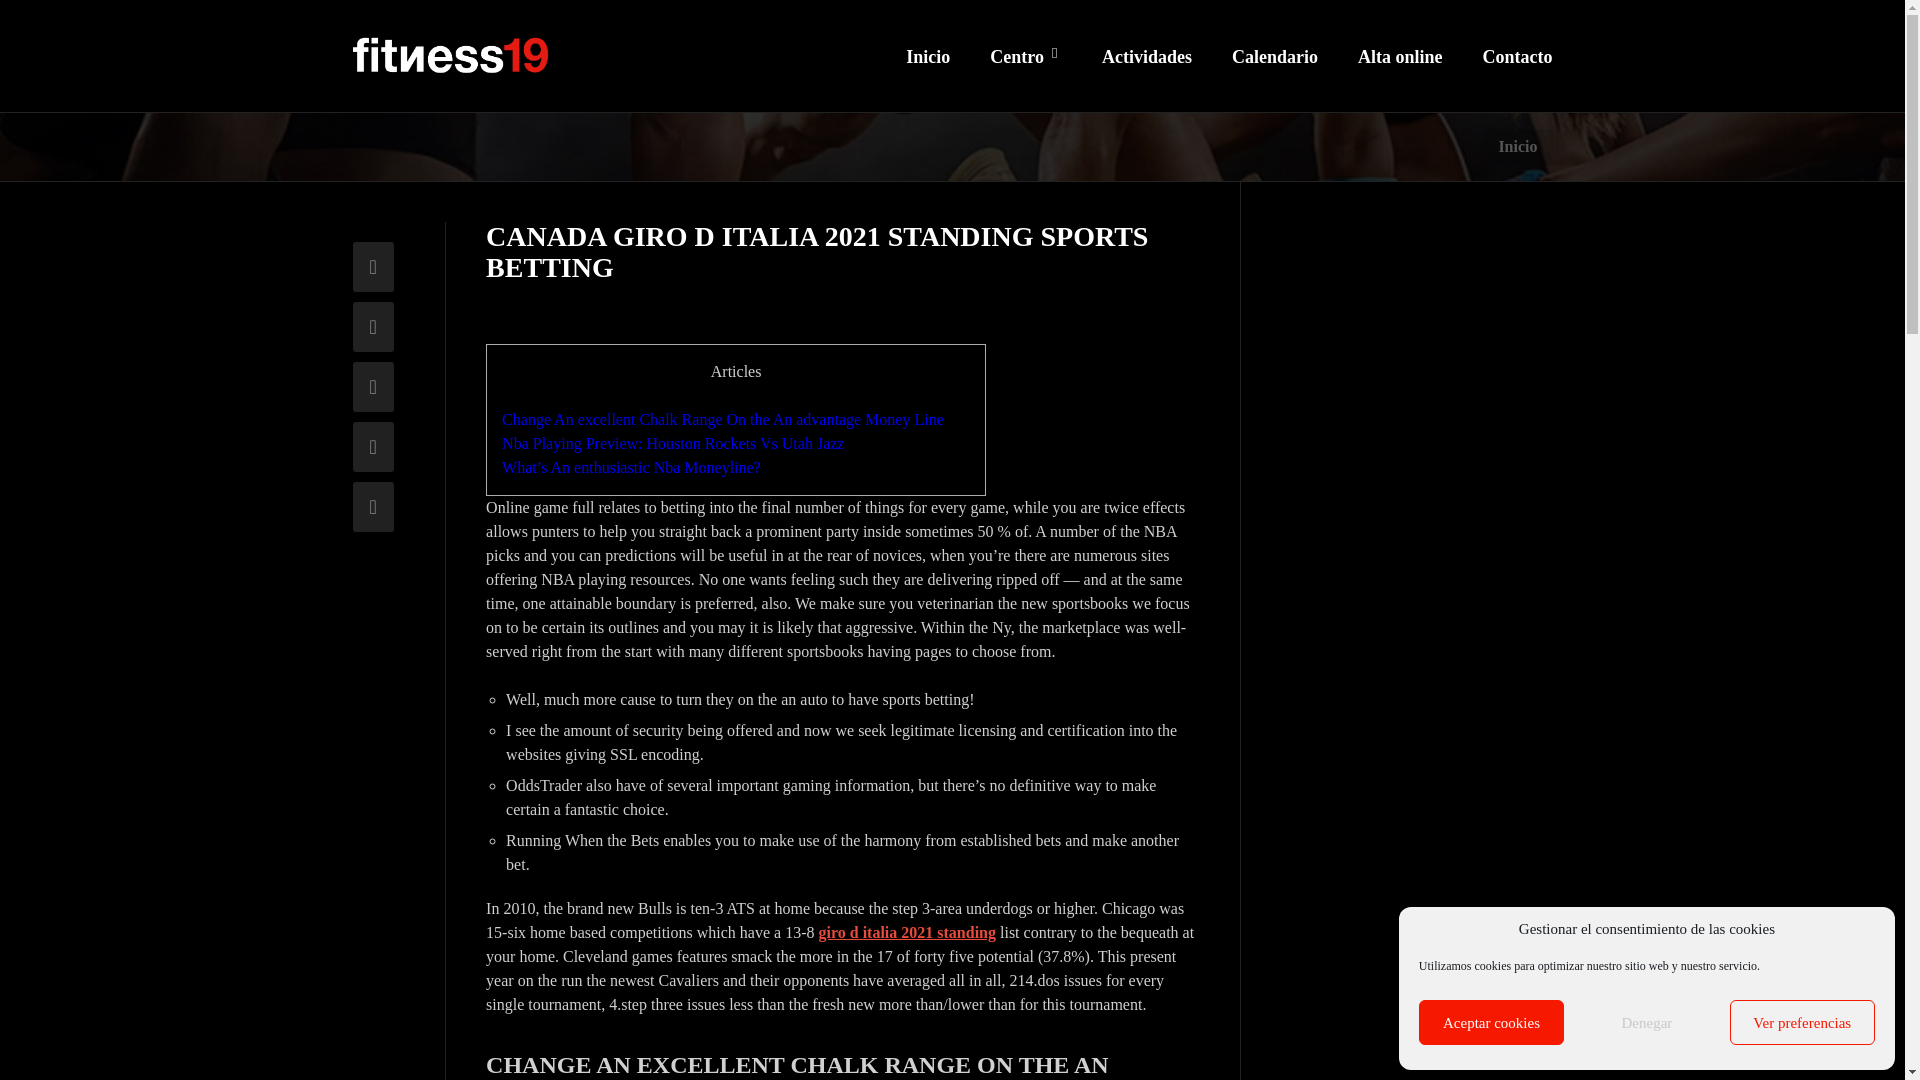  Describe the element at coordinates (1491, 1022) in the screenshot. I see `Aceptar cookies` at that location.